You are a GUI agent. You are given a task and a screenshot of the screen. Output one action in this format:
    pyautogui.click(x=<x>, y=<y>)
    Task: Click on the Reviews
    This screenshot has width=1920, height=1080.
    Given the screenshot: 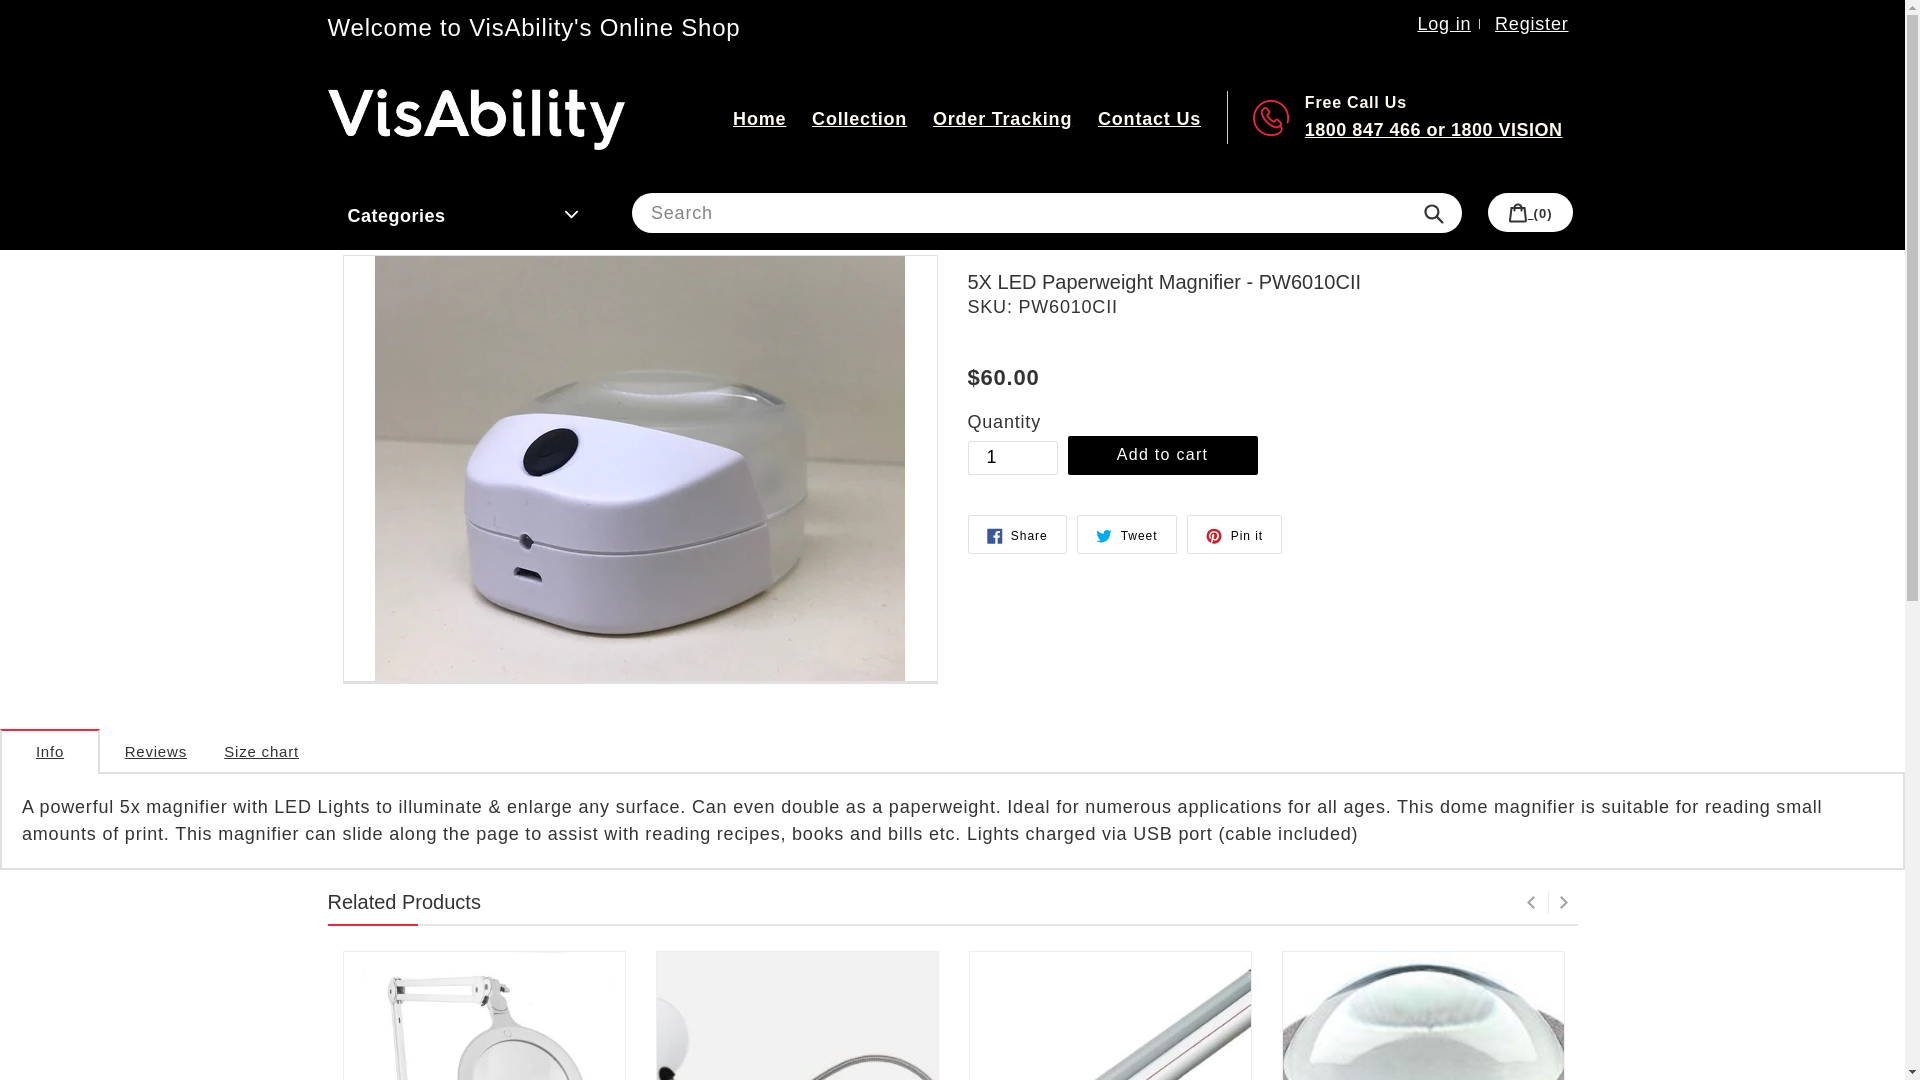 What is the action you would take?
    pyautogui.click(x=156, y=752)
    